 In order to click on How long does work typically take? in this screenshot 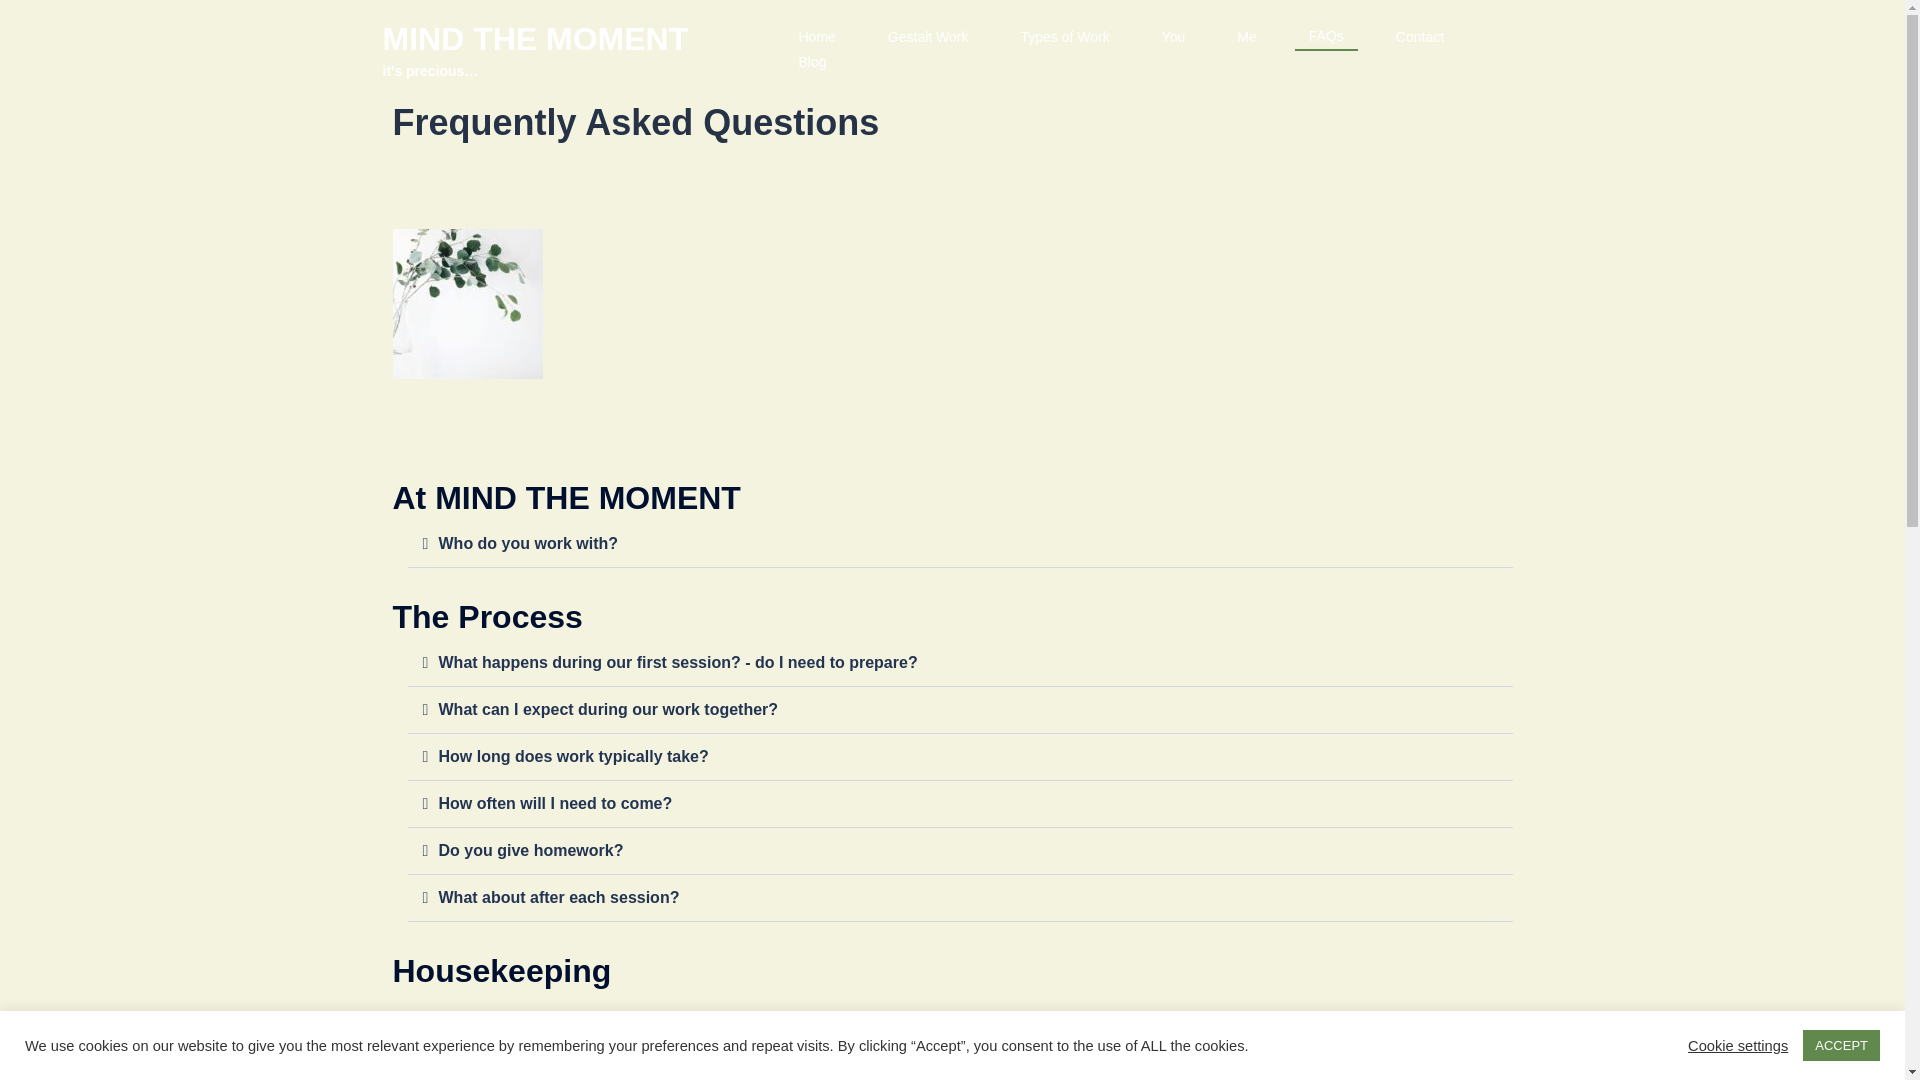, I will do `click(572, 756)`.